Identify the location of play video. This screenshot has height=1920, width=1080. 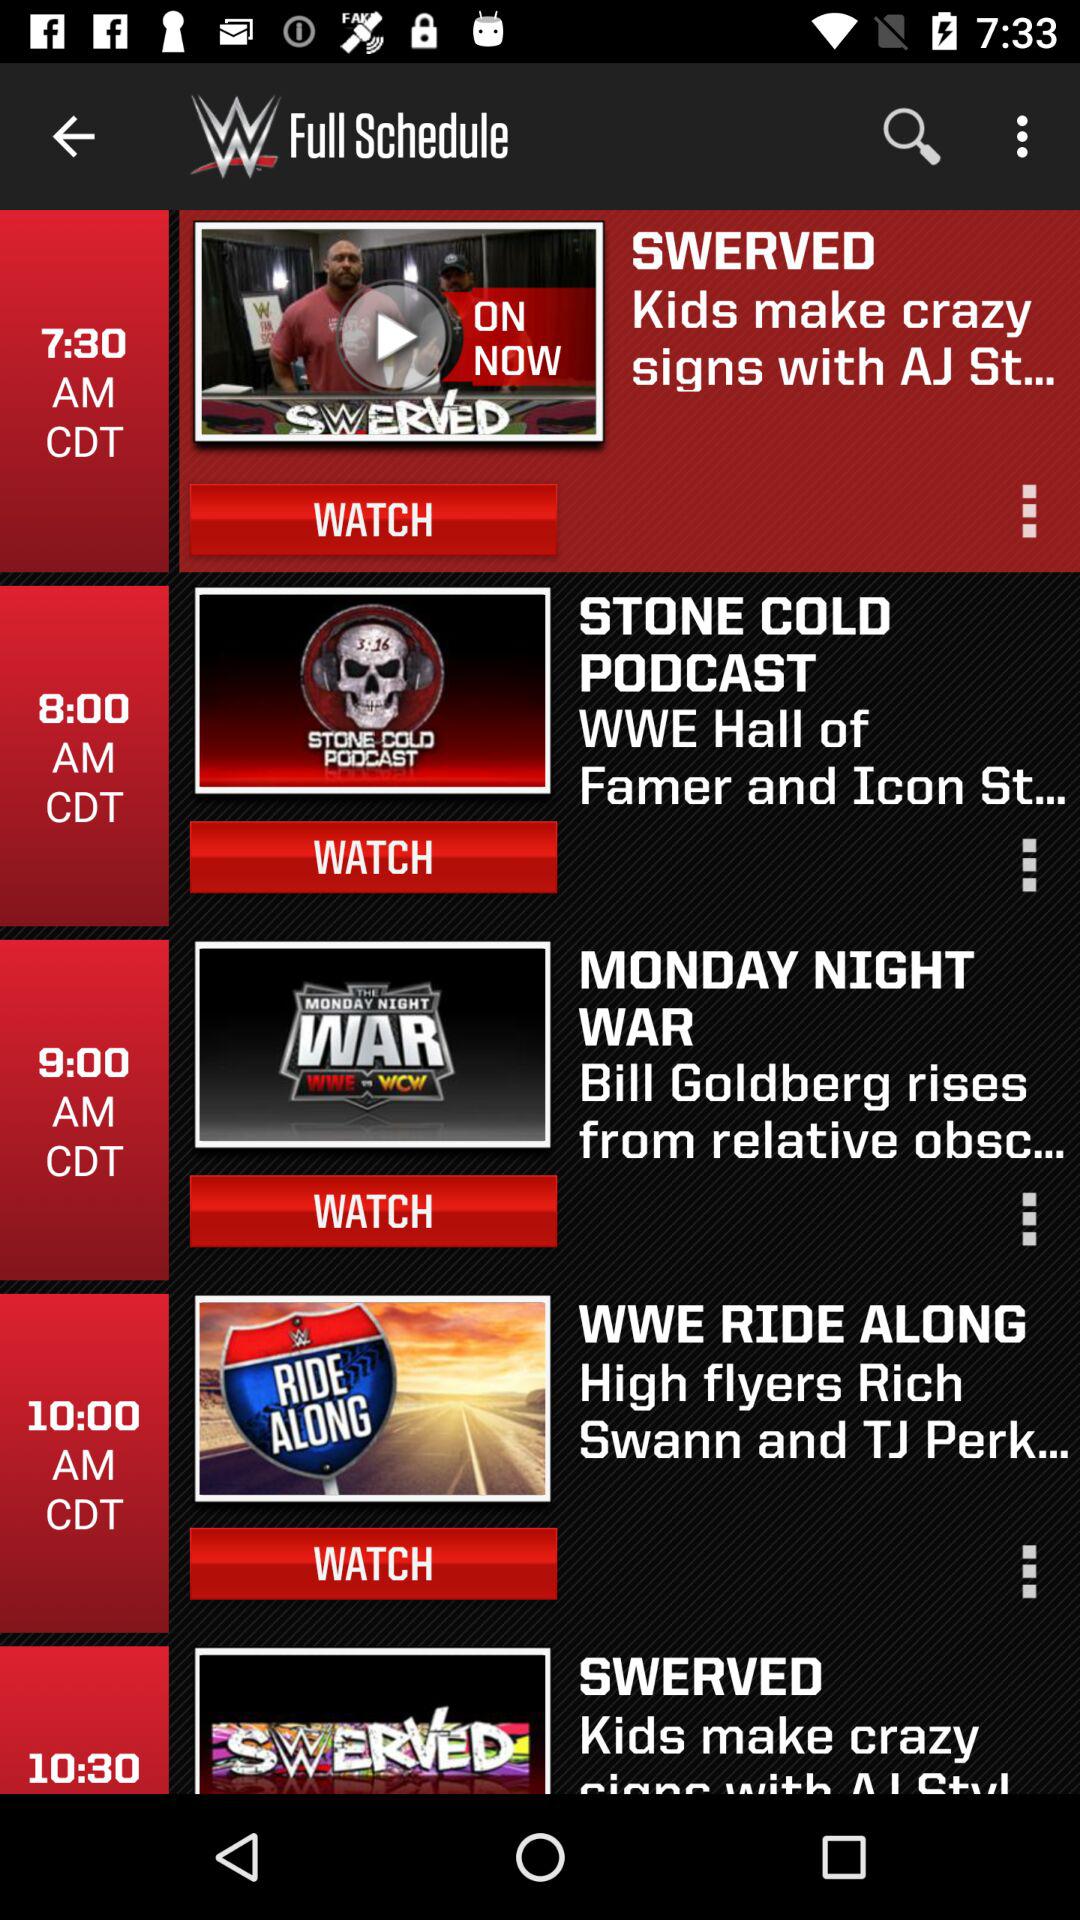
(398, 332).